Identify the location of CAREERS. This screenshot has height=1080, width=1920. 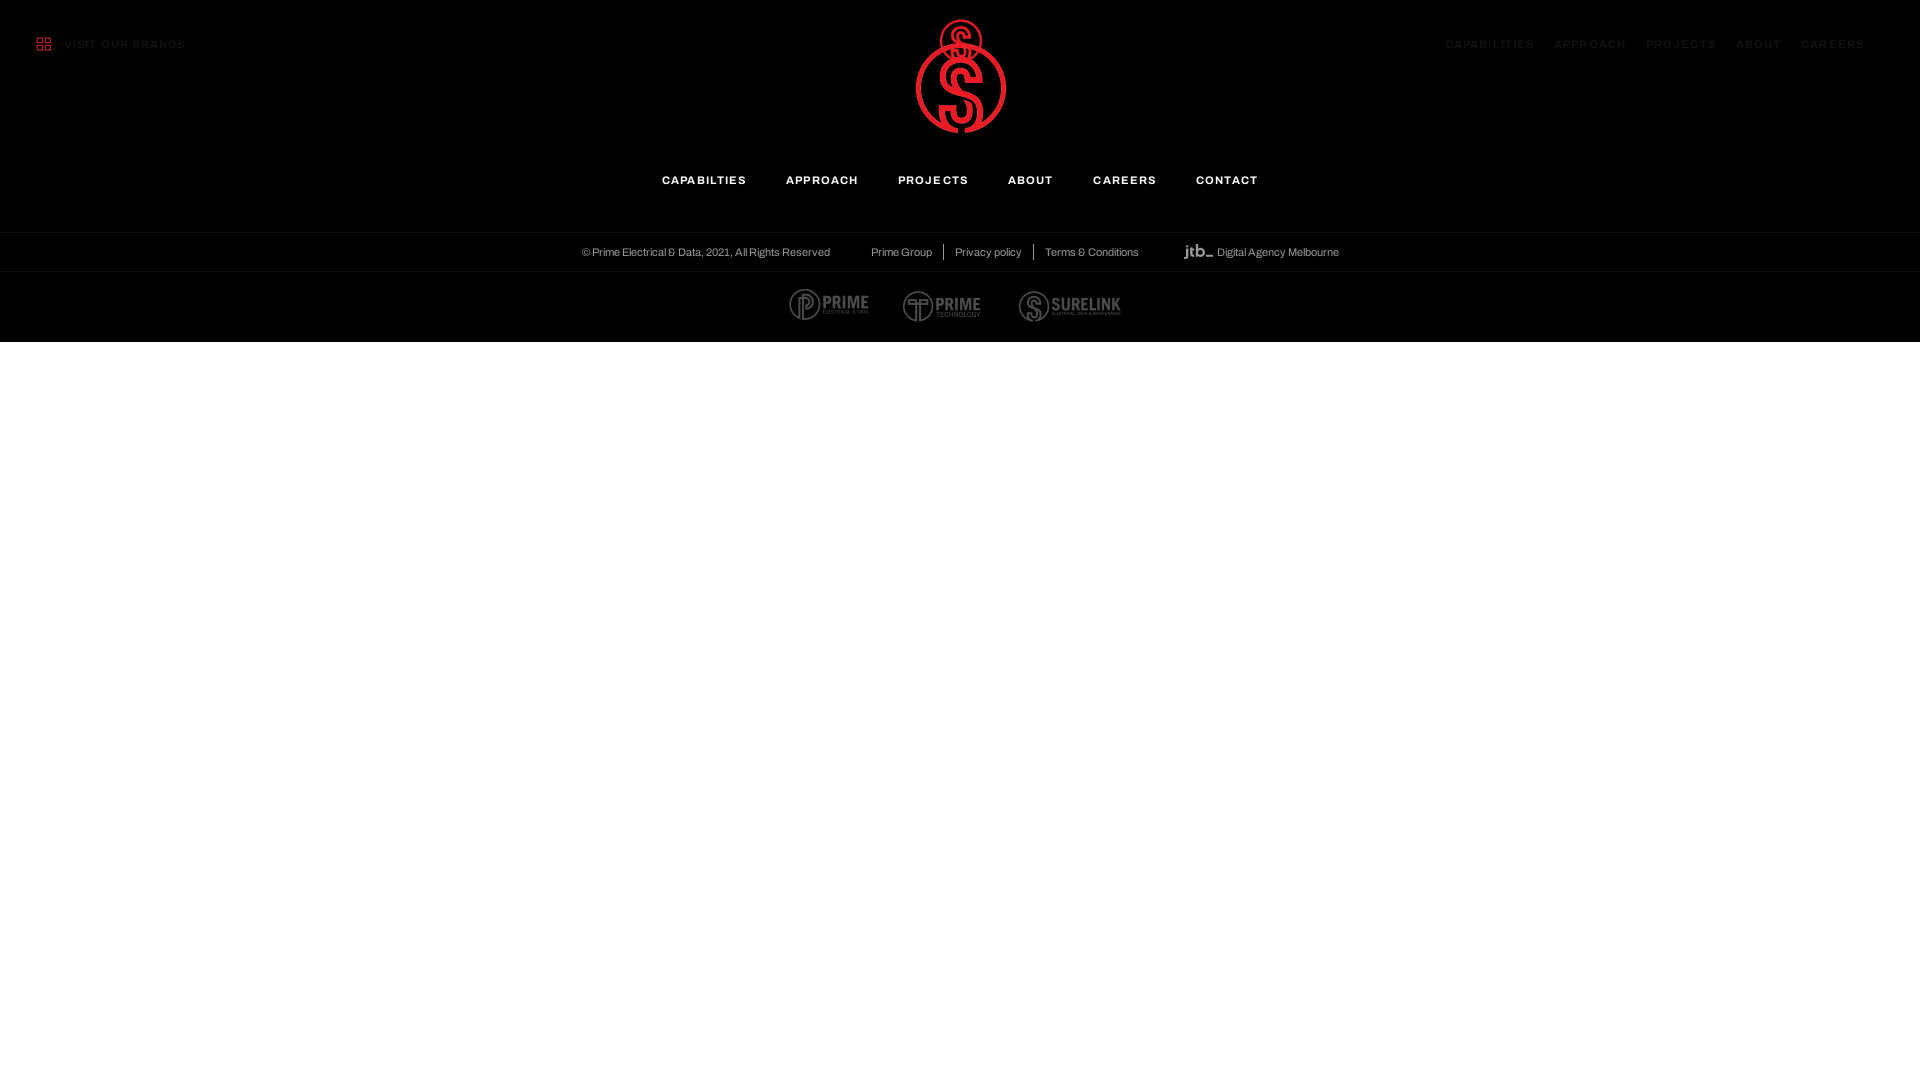
(1124, 195).